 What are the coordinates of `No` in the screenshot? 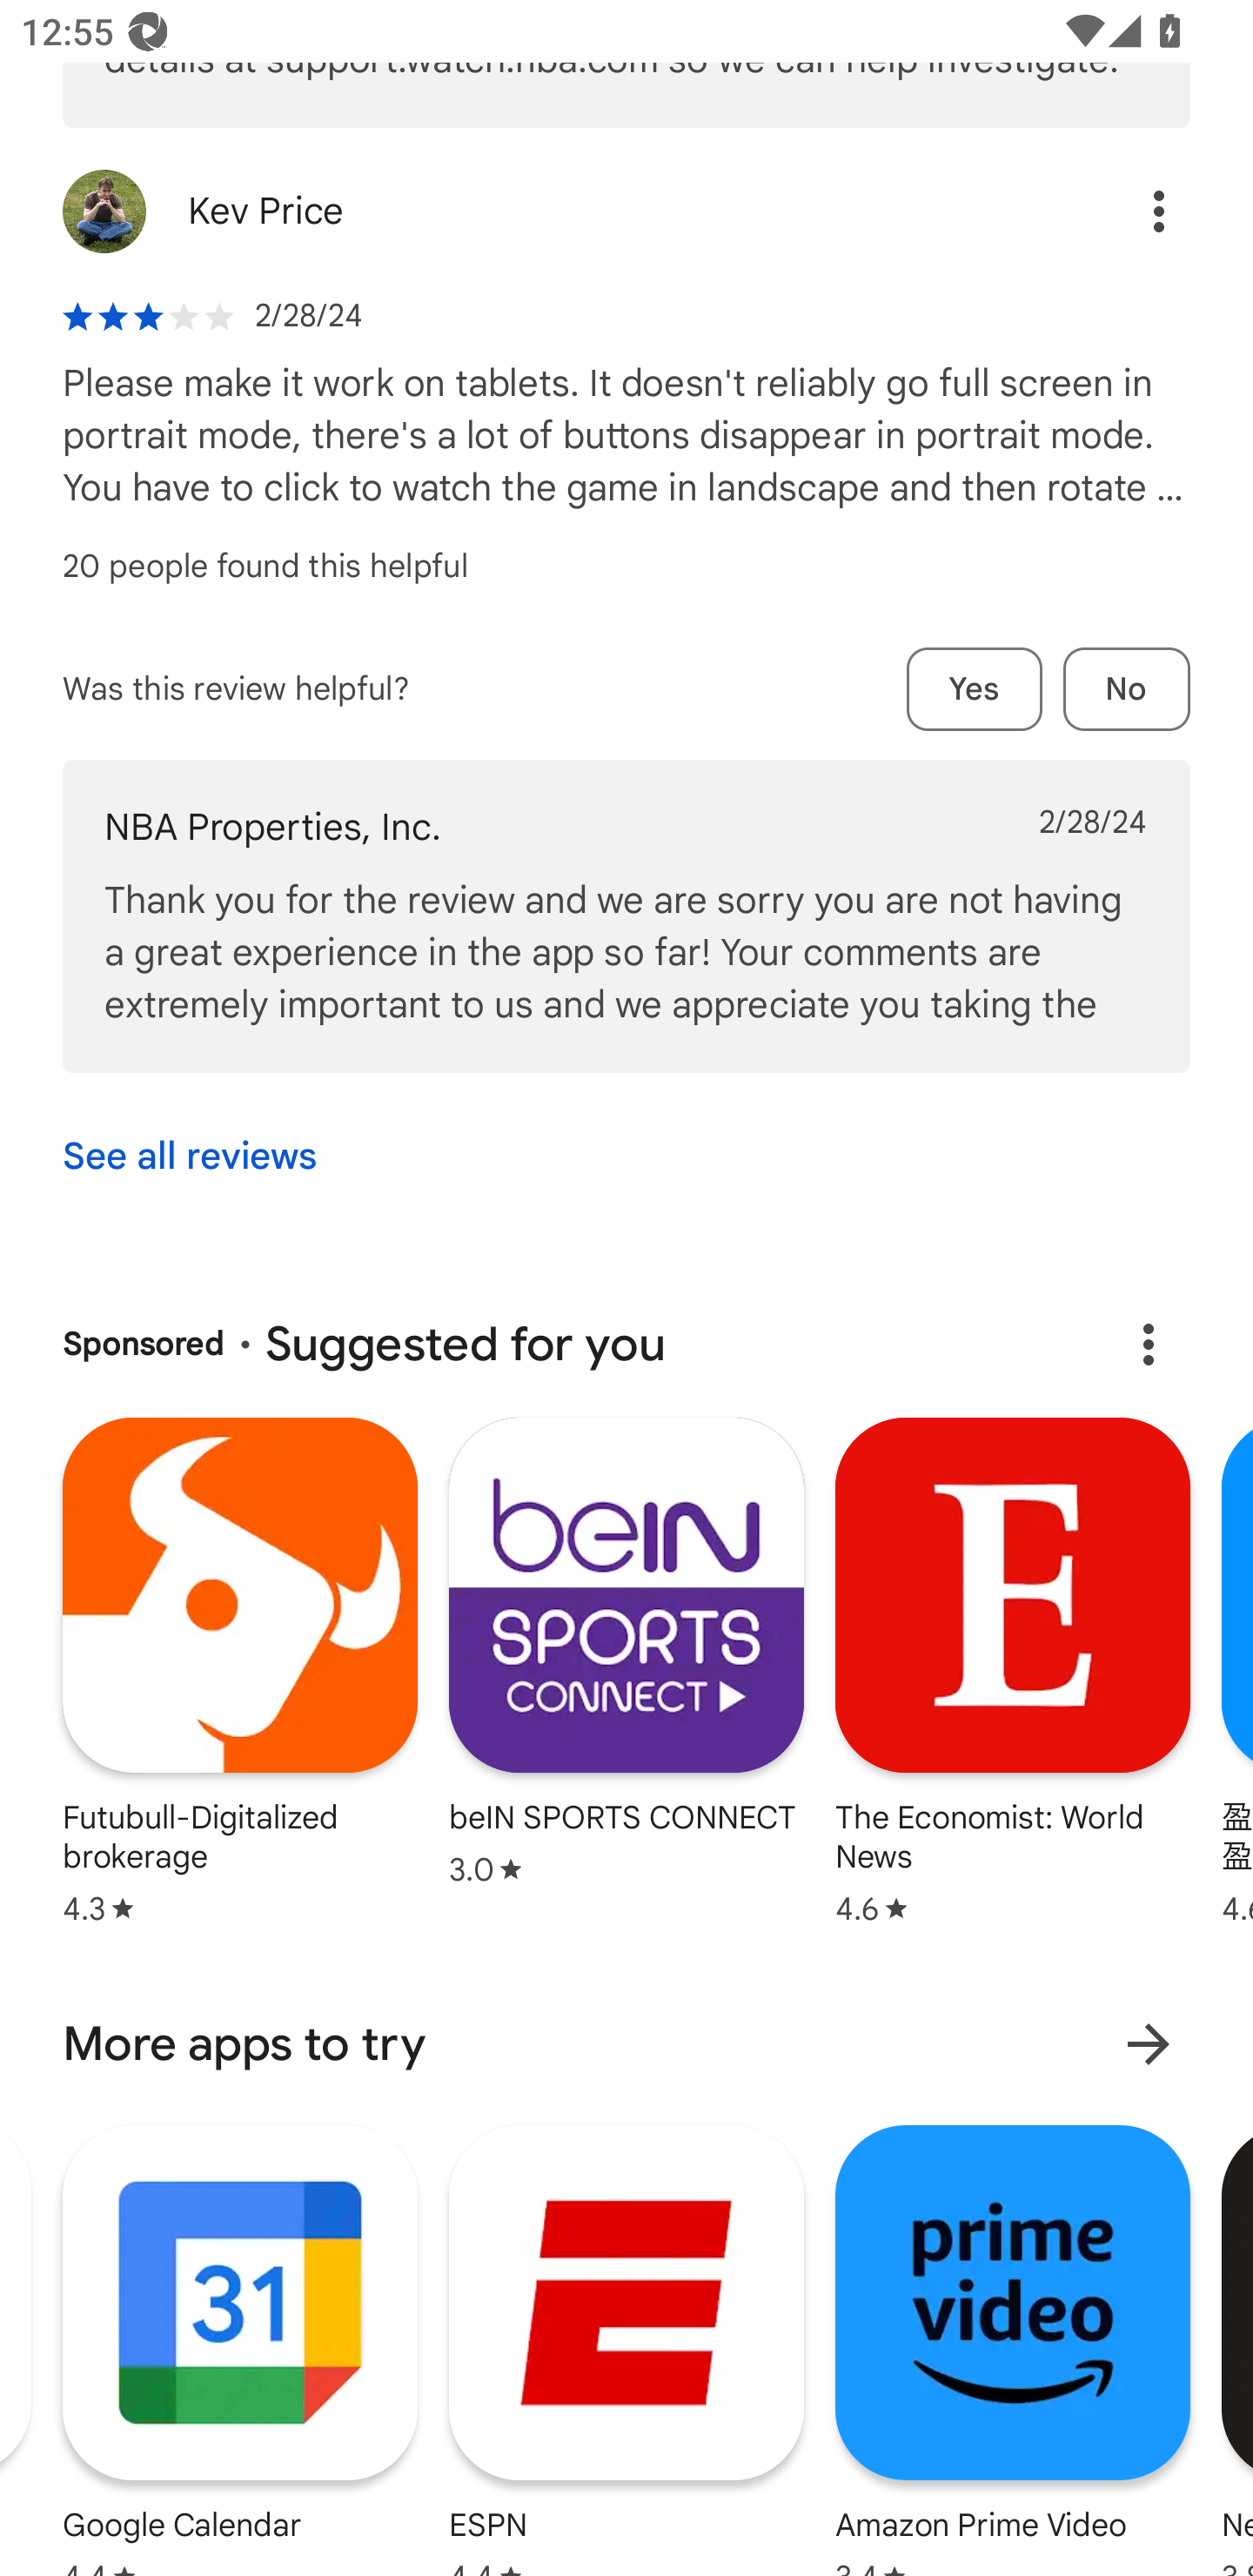 It's located at (1127, 689).